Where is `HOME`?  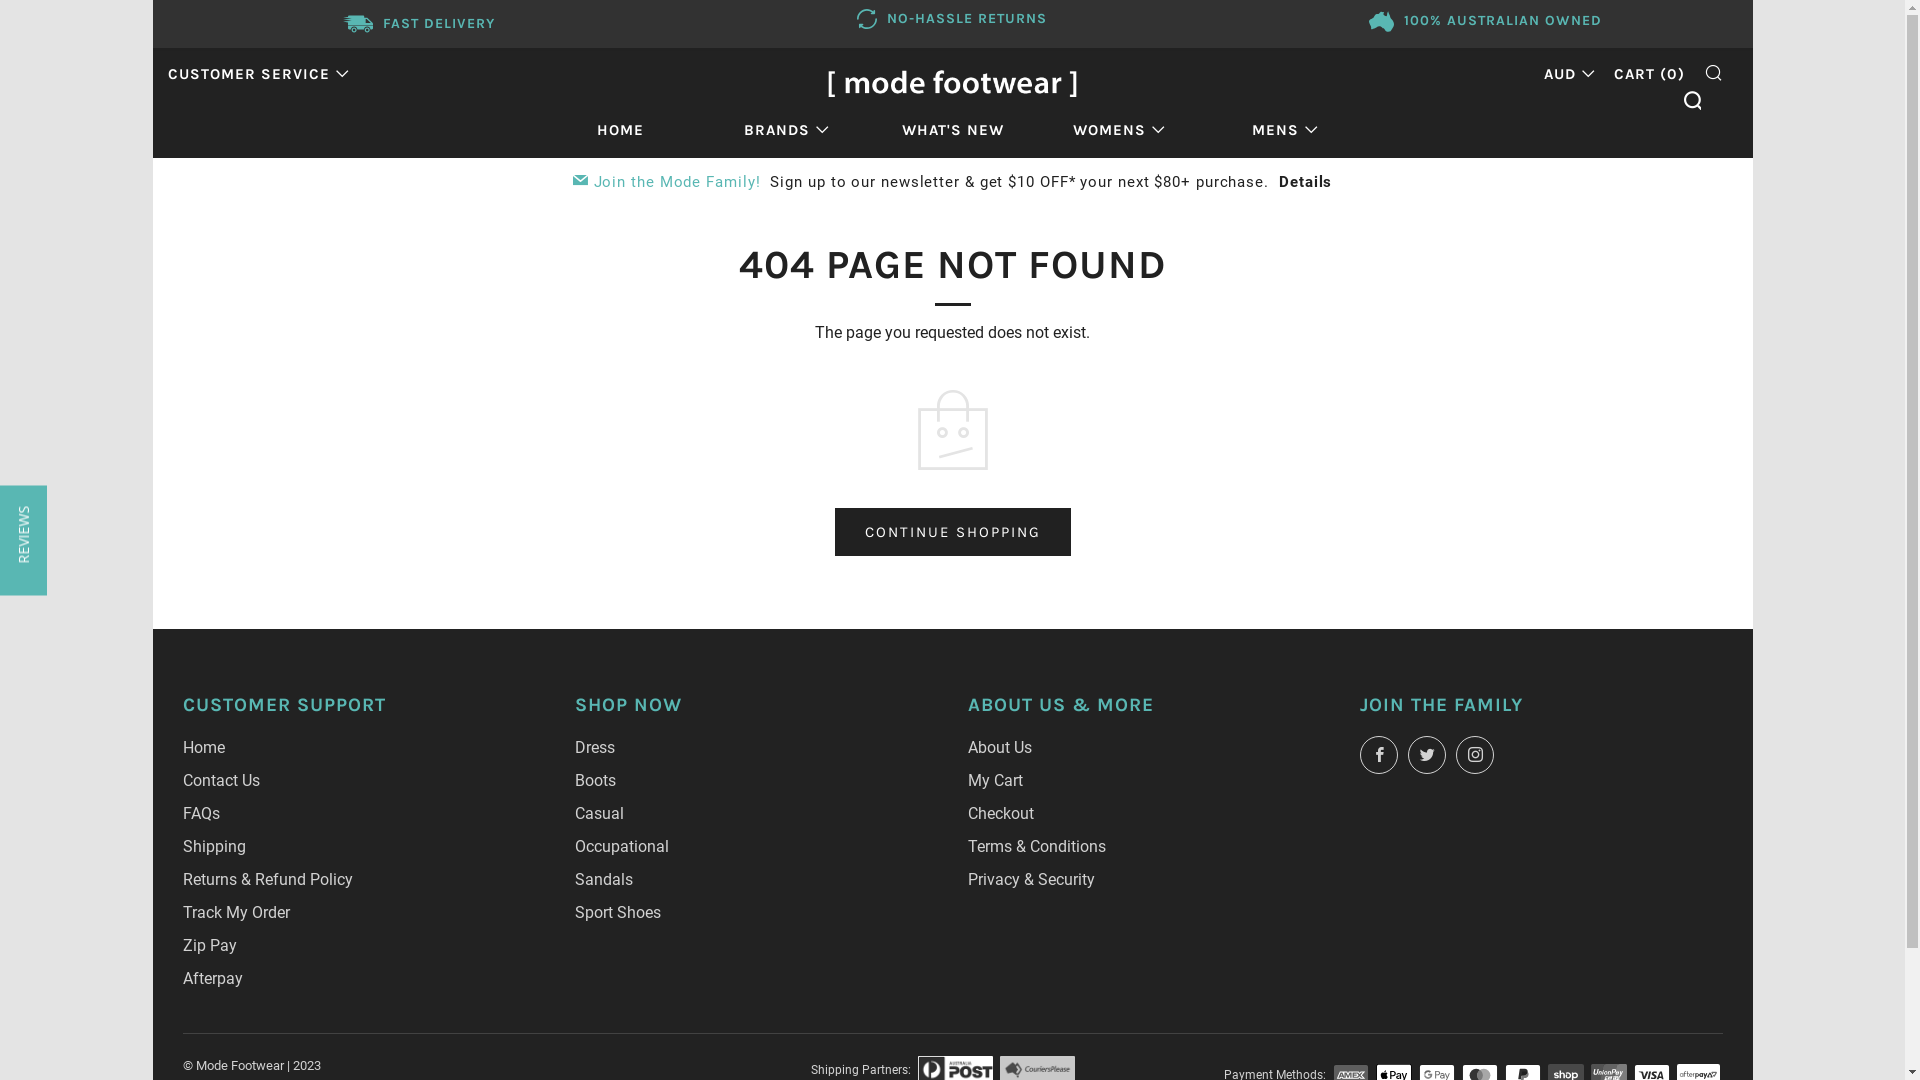 HOME is located at coordinates (620, 130).